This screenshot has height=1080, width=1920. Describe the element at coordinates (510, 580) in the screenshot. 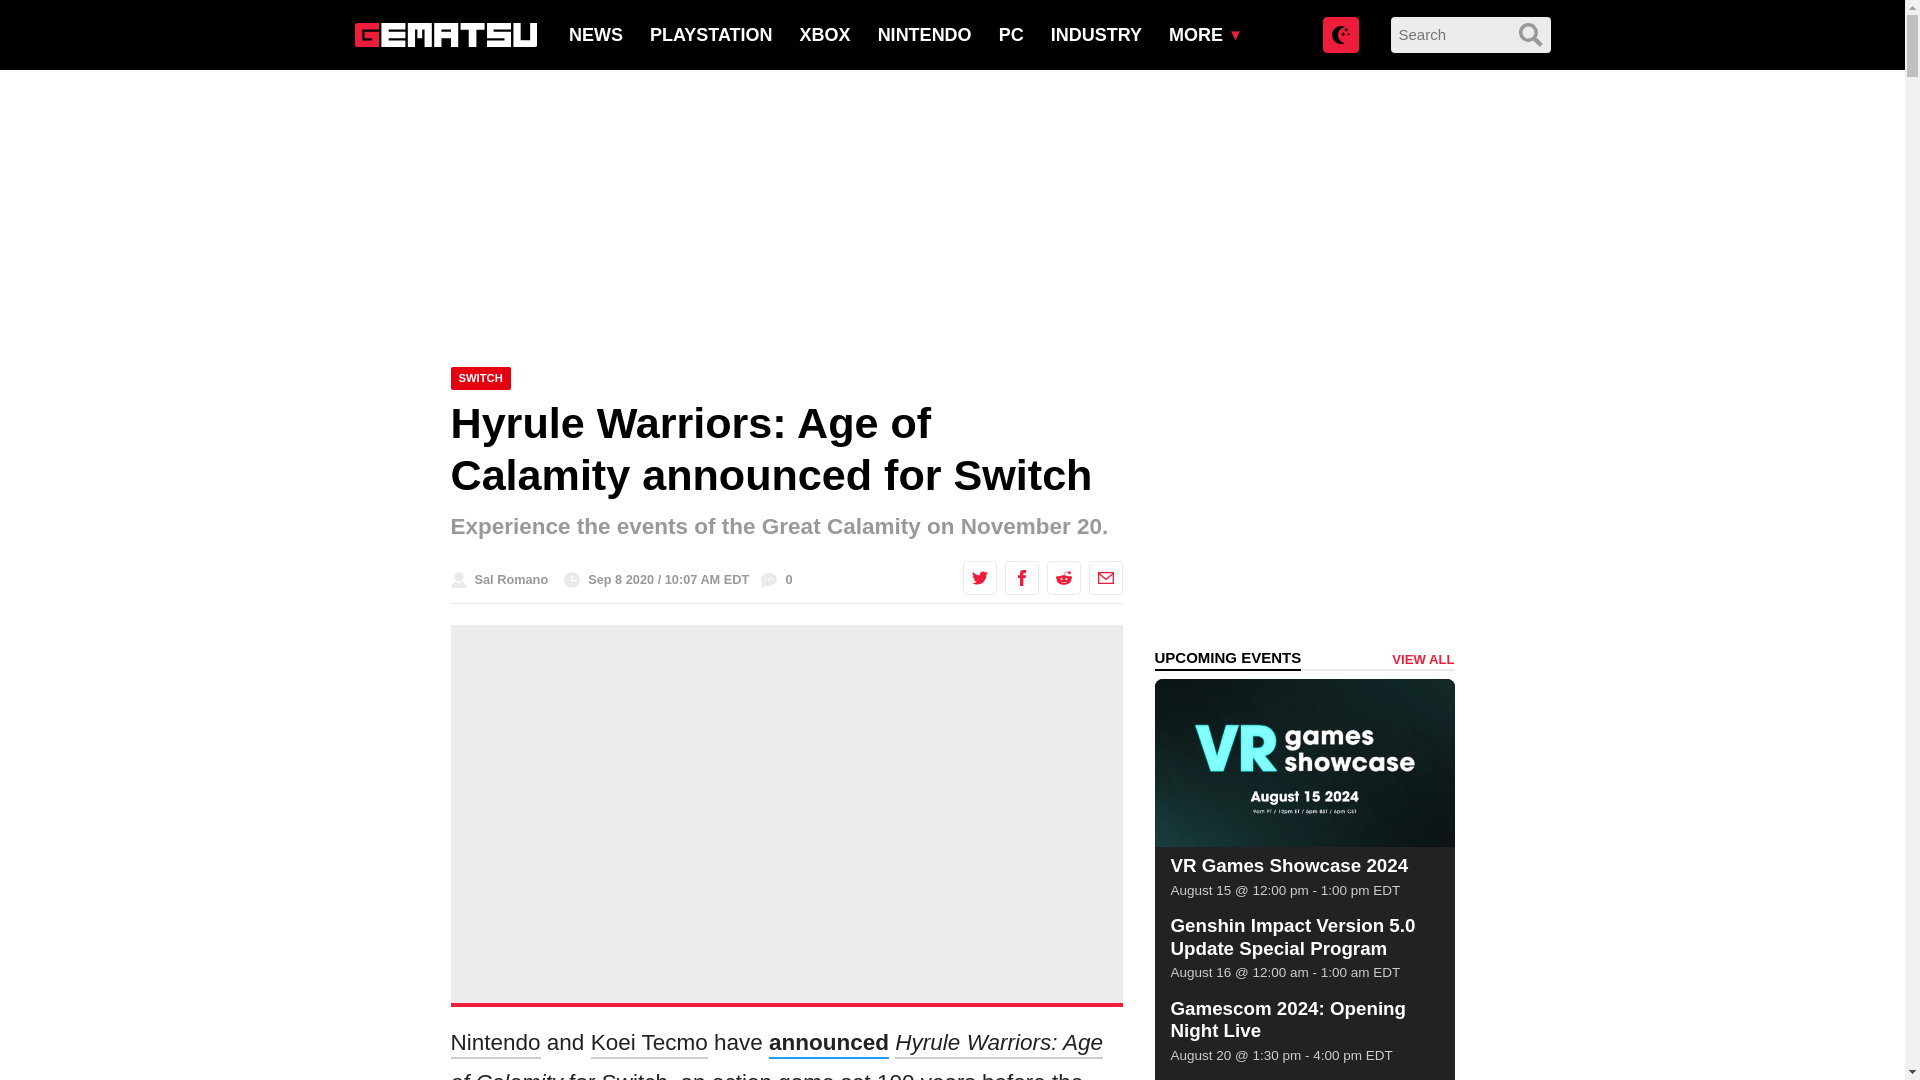

I see `Posts by Sal Romano` at that location.